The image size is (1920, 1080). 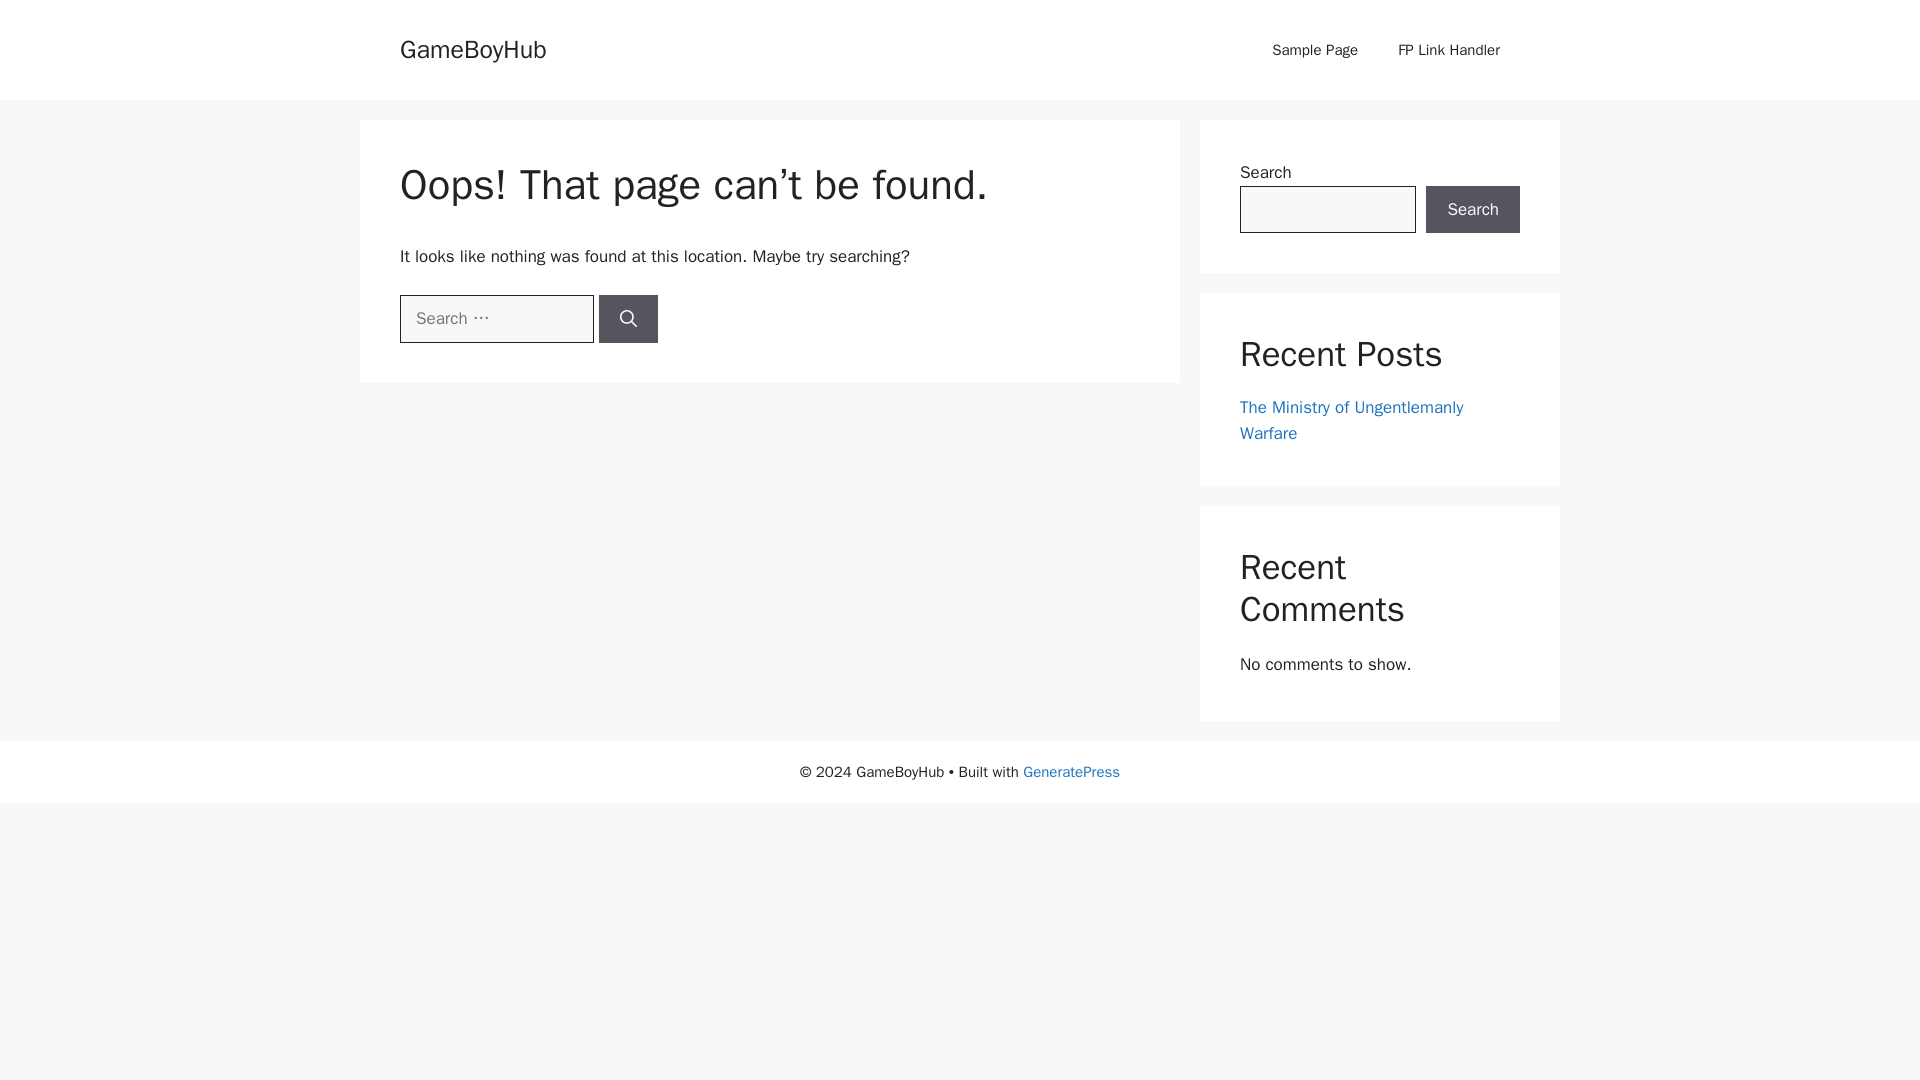 I want to click on GameBoyHub, so click(x=473, y=48).